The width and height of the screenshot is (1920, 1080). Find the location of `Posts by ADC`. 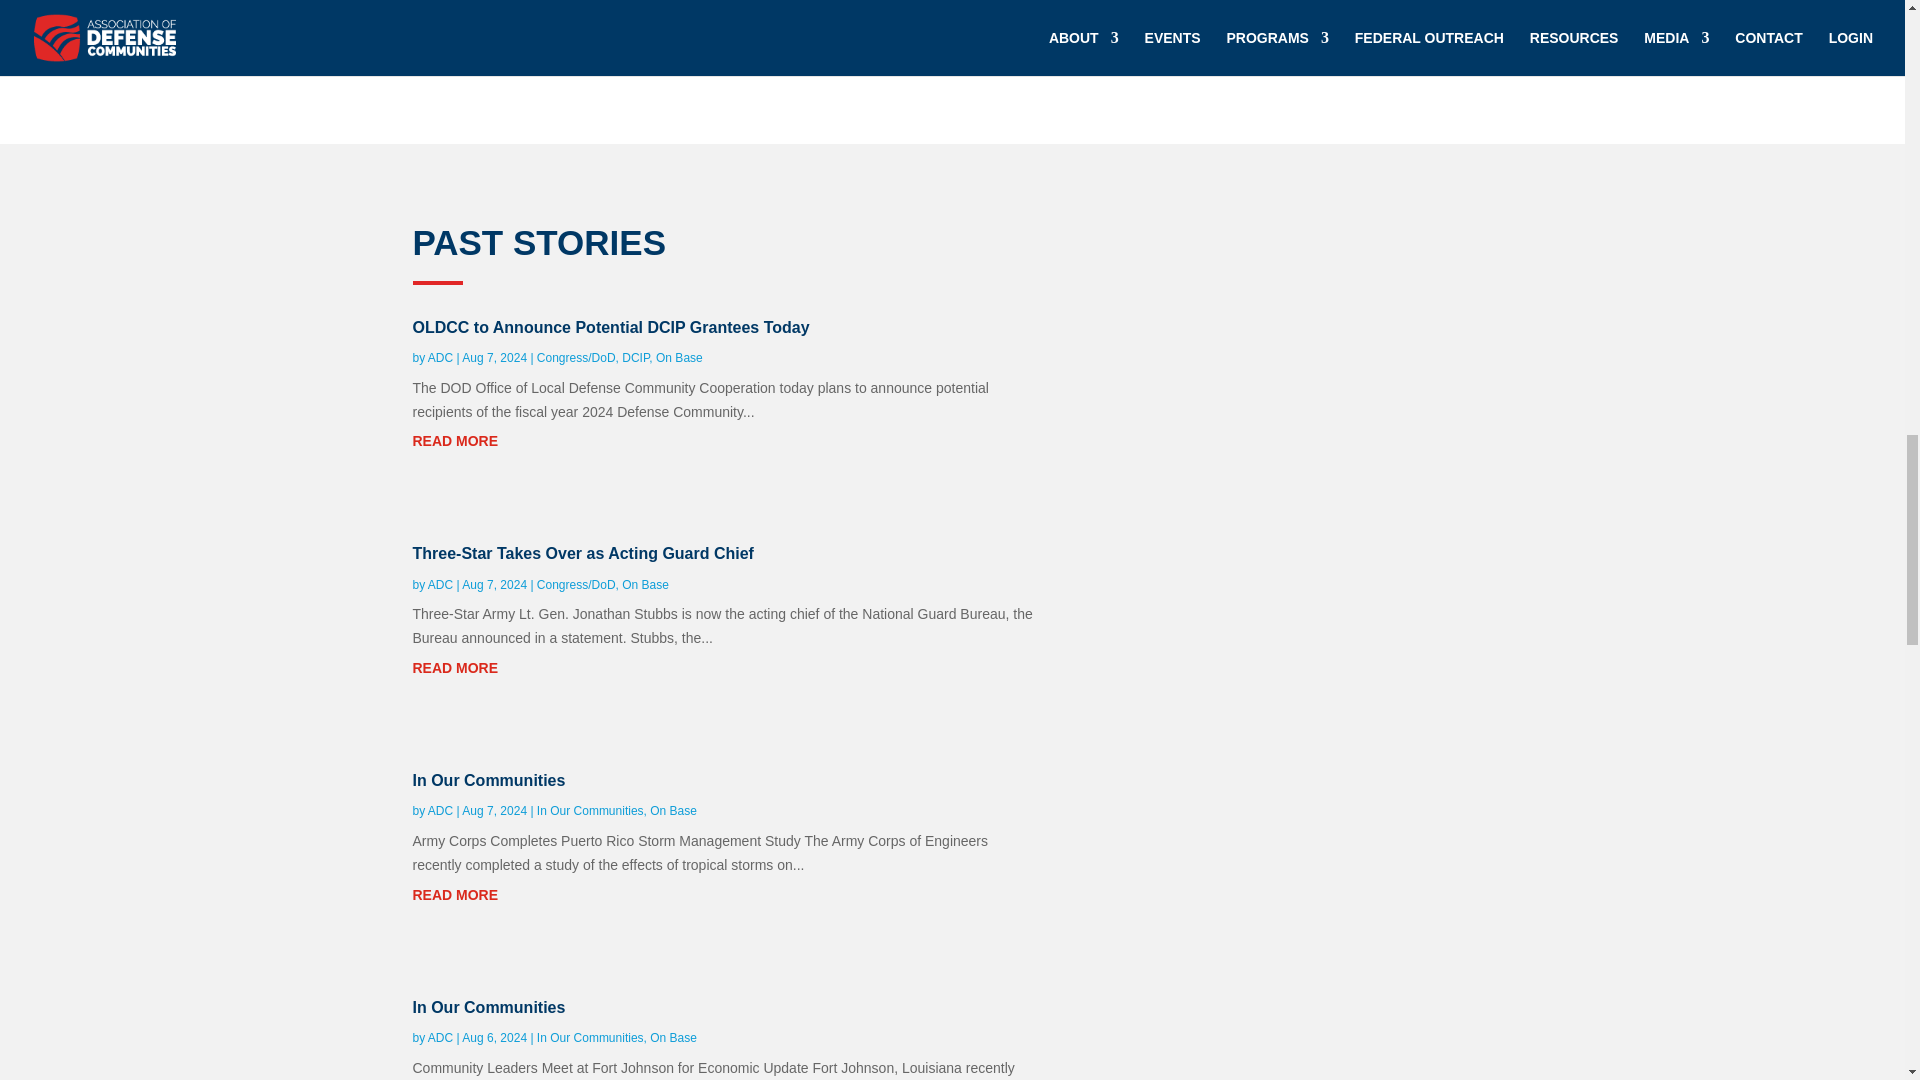

Posts by ADC is located at coordinates (440, 358).